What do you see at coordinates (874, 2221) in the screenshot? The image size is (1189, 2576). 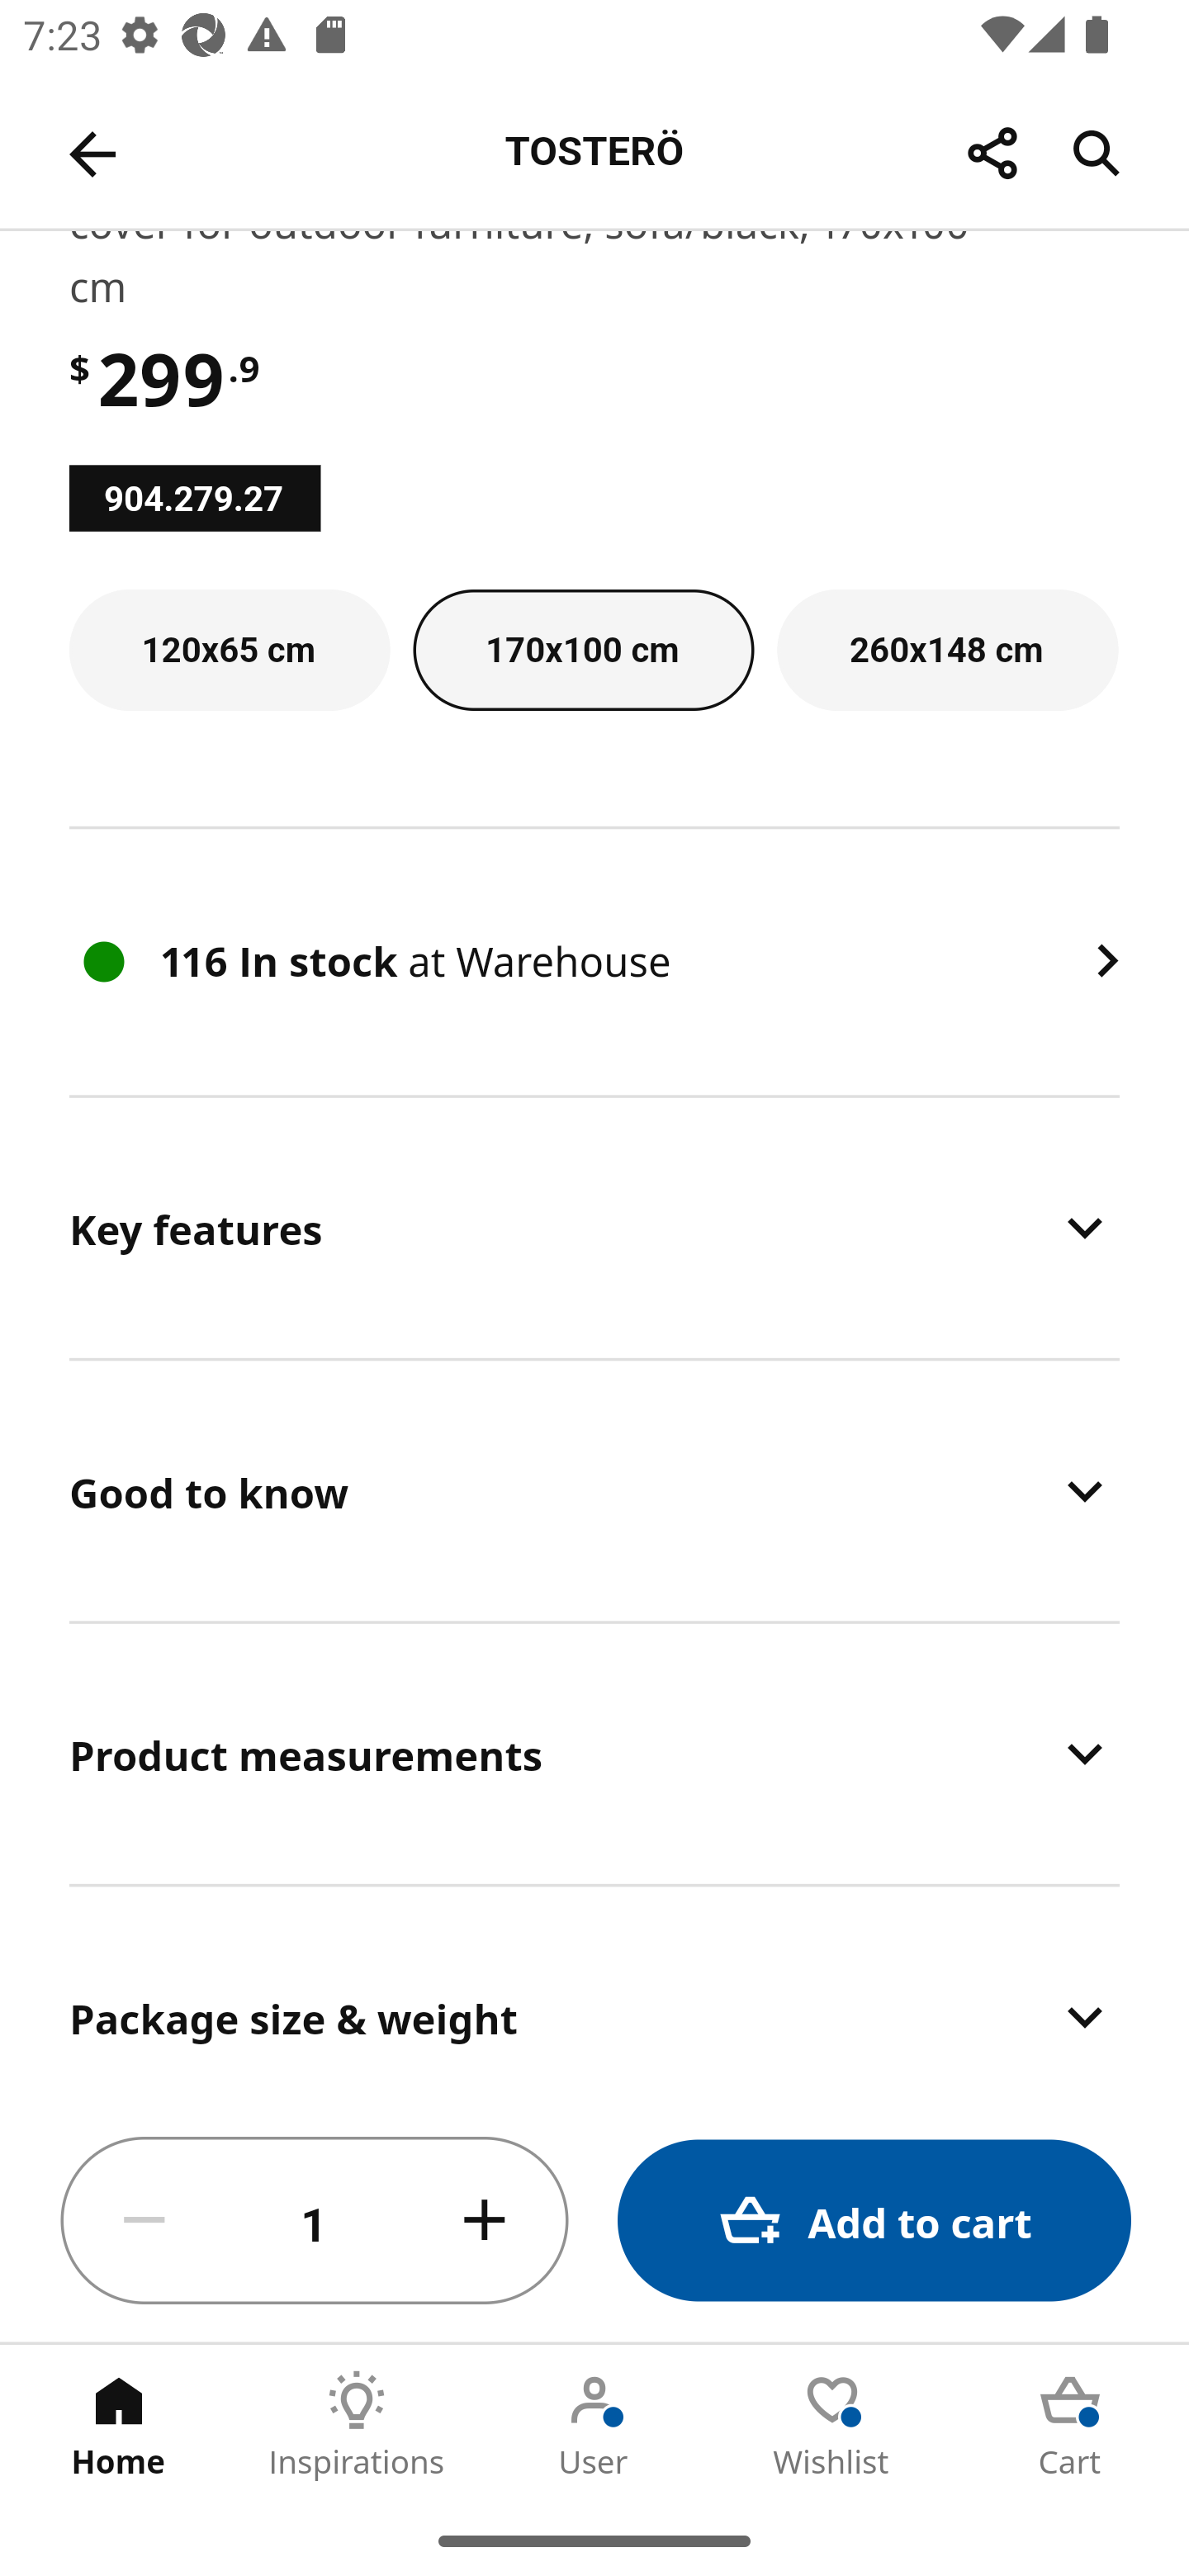 I see `Add to cart` at bounding box center [874, 2221].